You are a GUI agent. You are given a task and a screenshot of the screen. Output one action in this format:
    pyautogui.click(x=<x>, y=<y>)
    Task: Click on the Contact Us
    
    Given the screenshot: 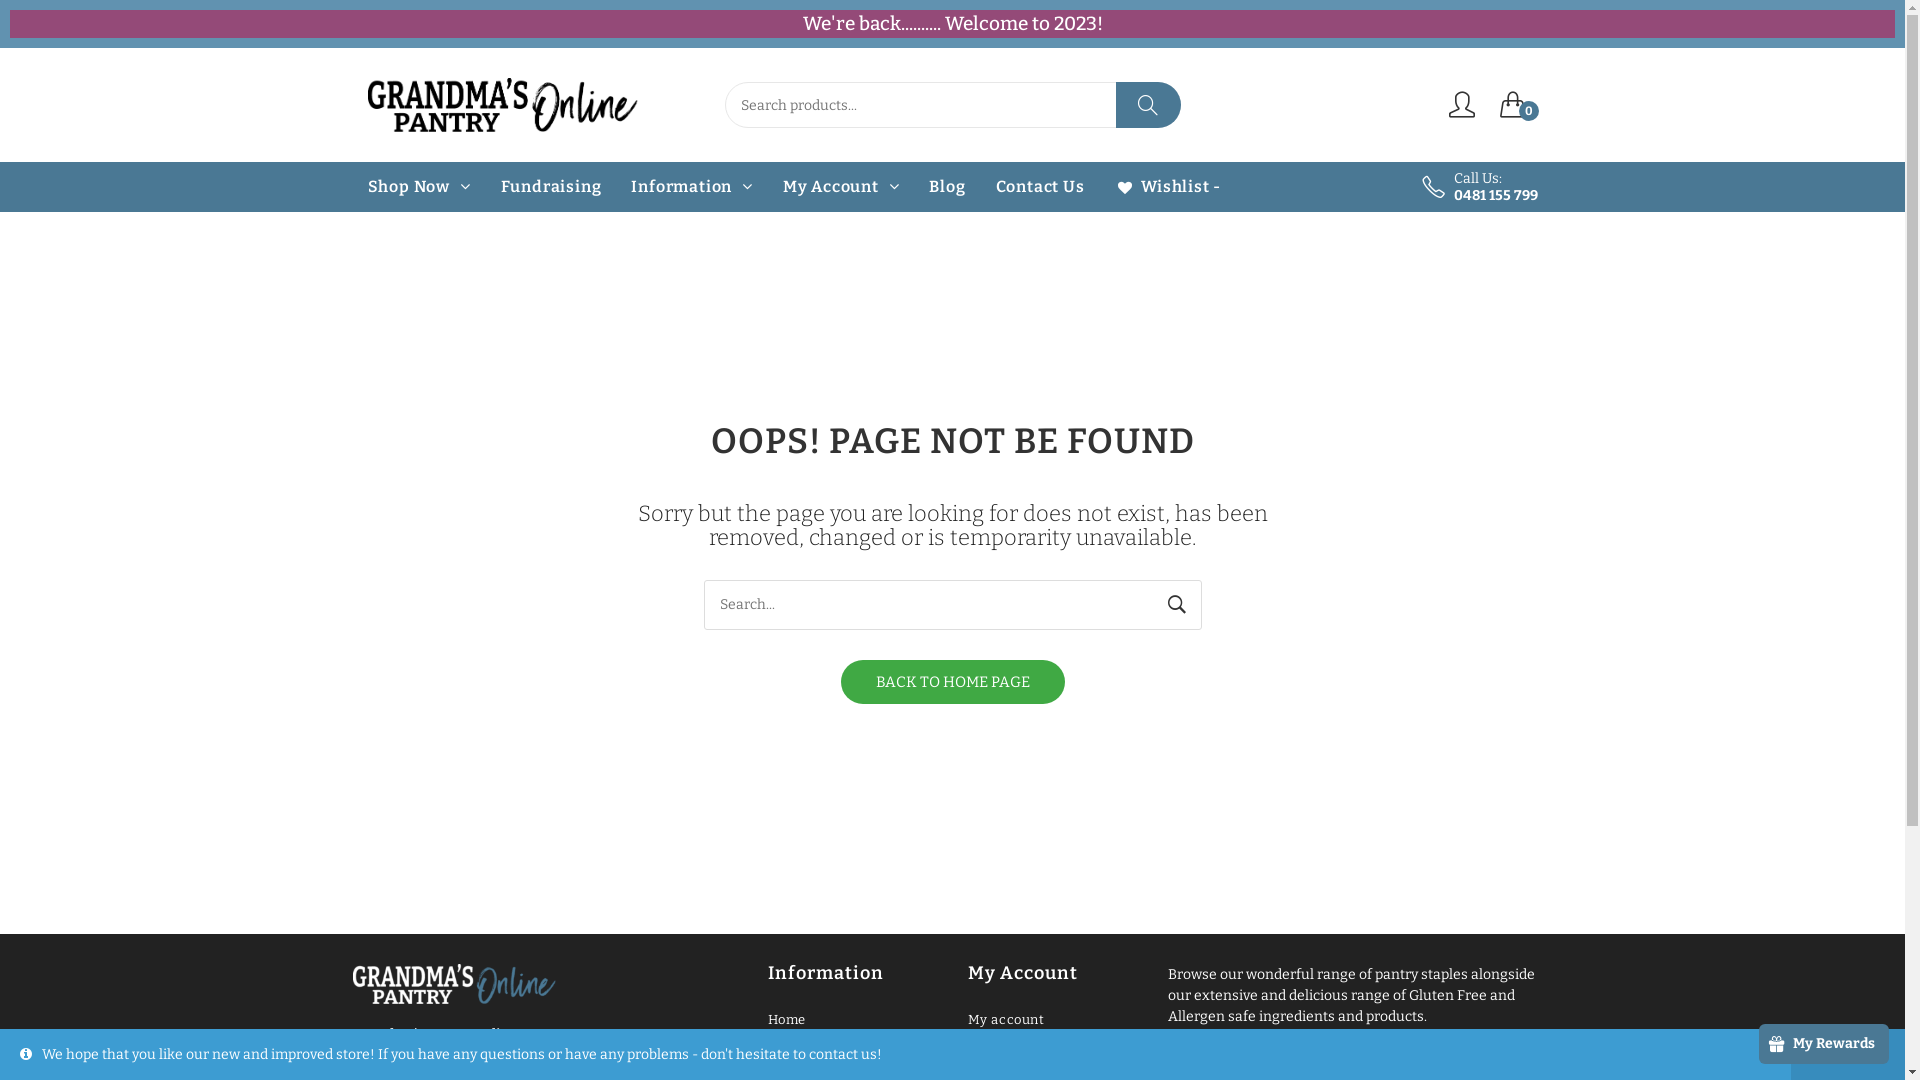 What is the action you would take?
    pyautogui.click(x=1040, y=187)
    